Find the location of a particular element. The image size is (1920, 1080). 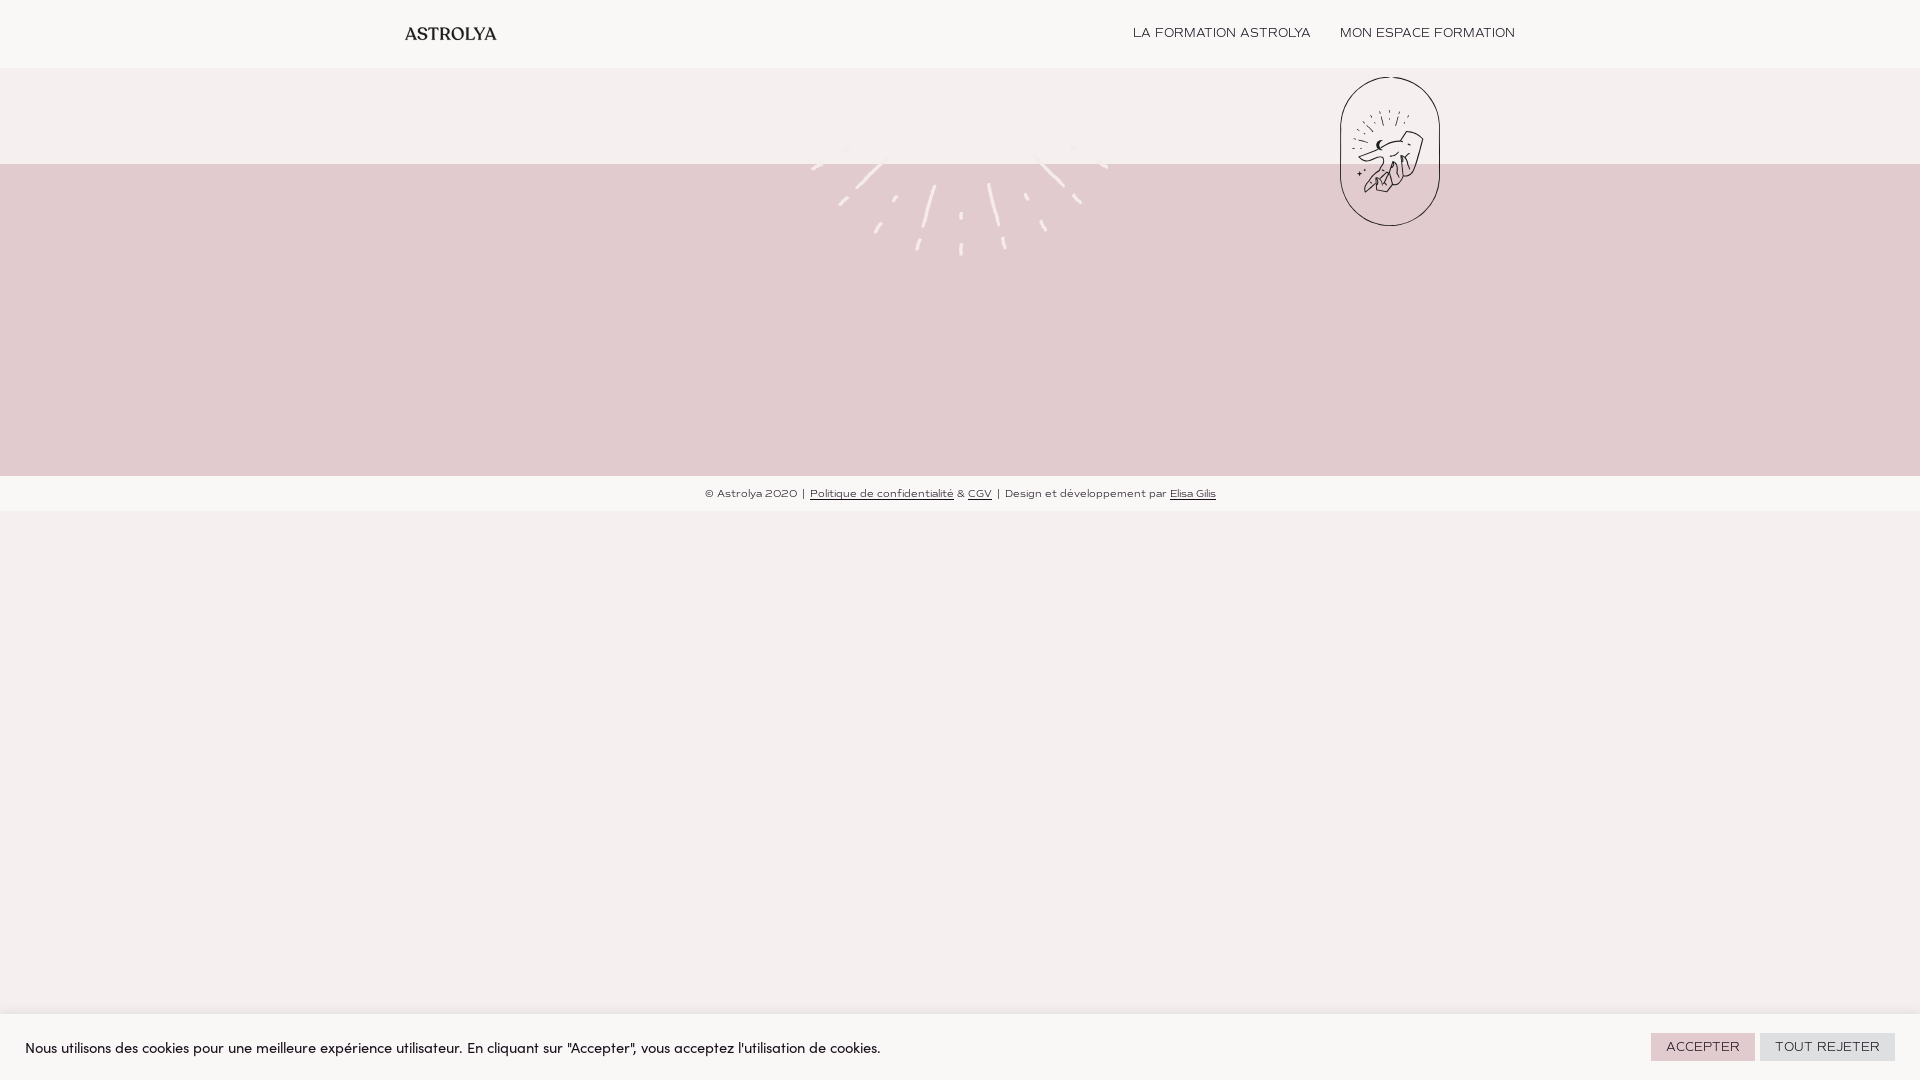

CGV is located at coordinates (980, 494).